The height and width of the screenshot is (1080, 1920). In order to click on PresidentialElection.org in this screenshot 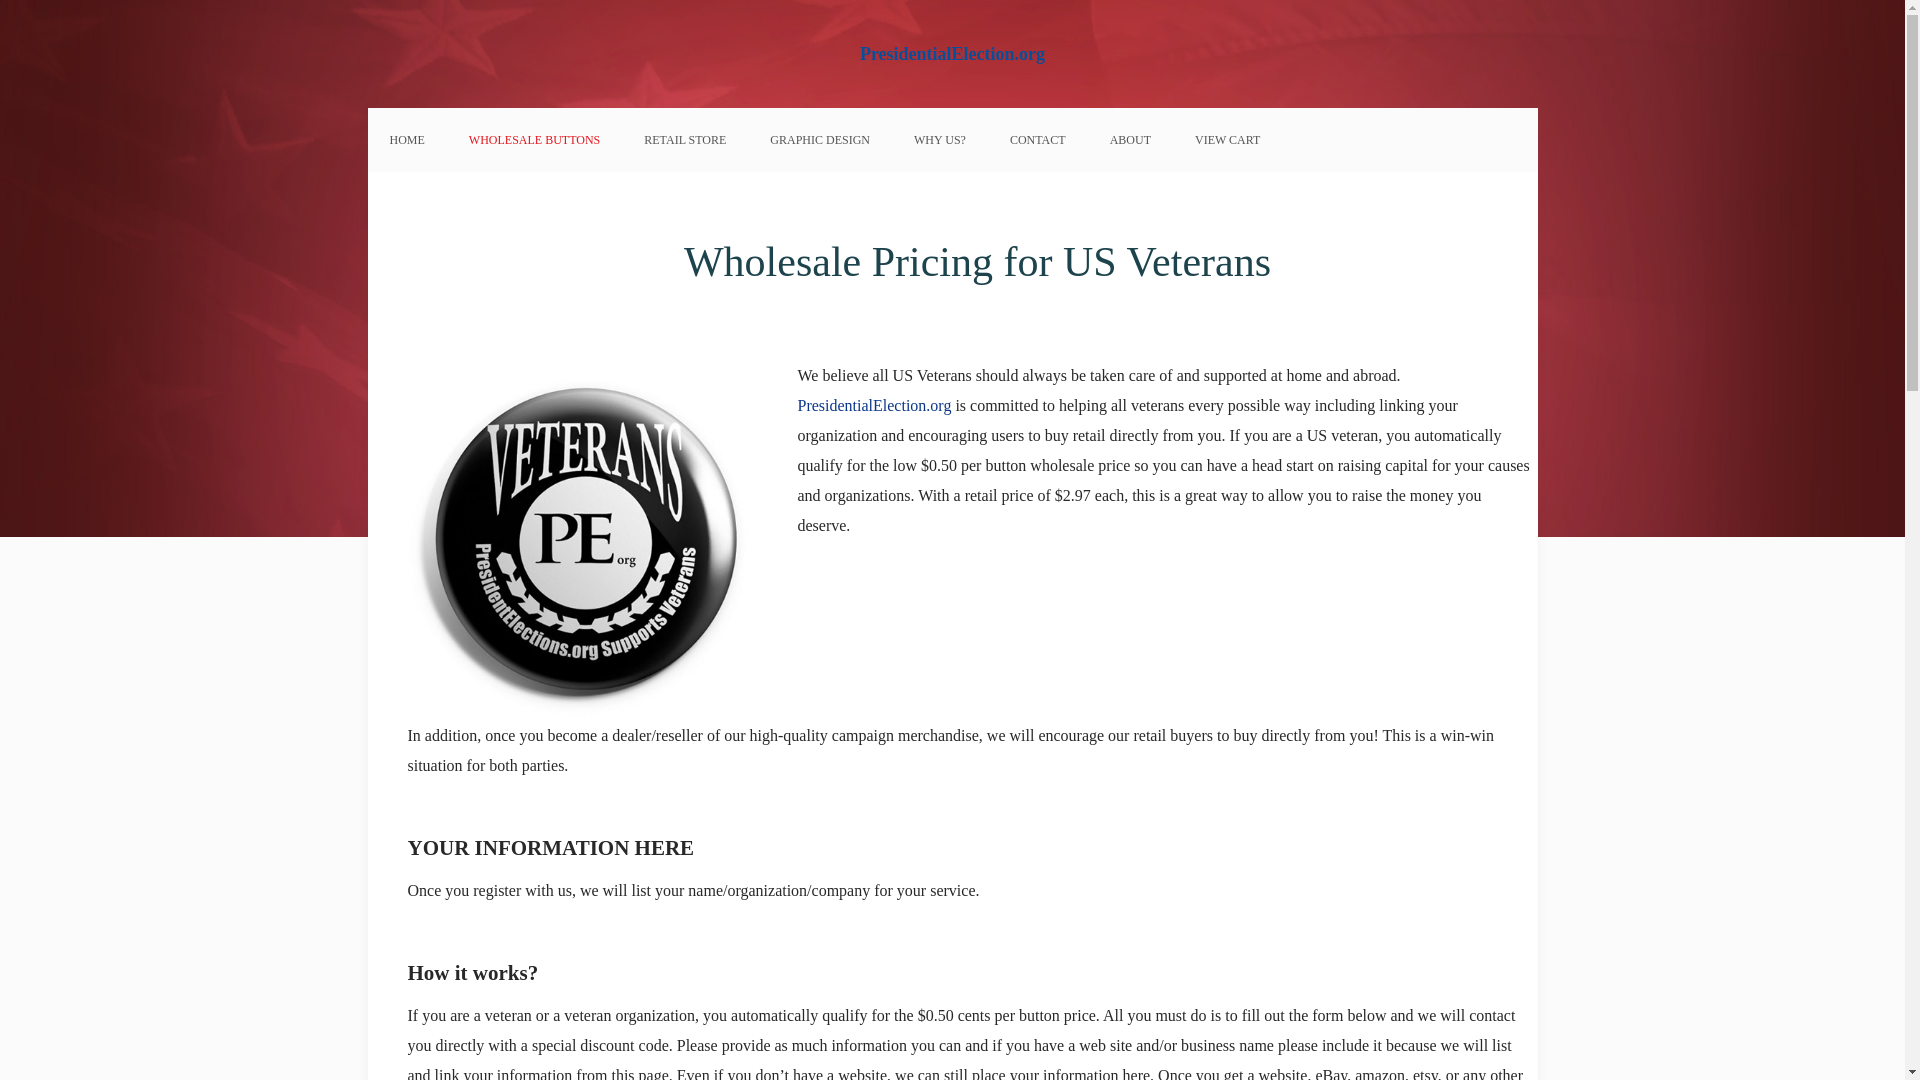, I will do `click(873, 405)`.